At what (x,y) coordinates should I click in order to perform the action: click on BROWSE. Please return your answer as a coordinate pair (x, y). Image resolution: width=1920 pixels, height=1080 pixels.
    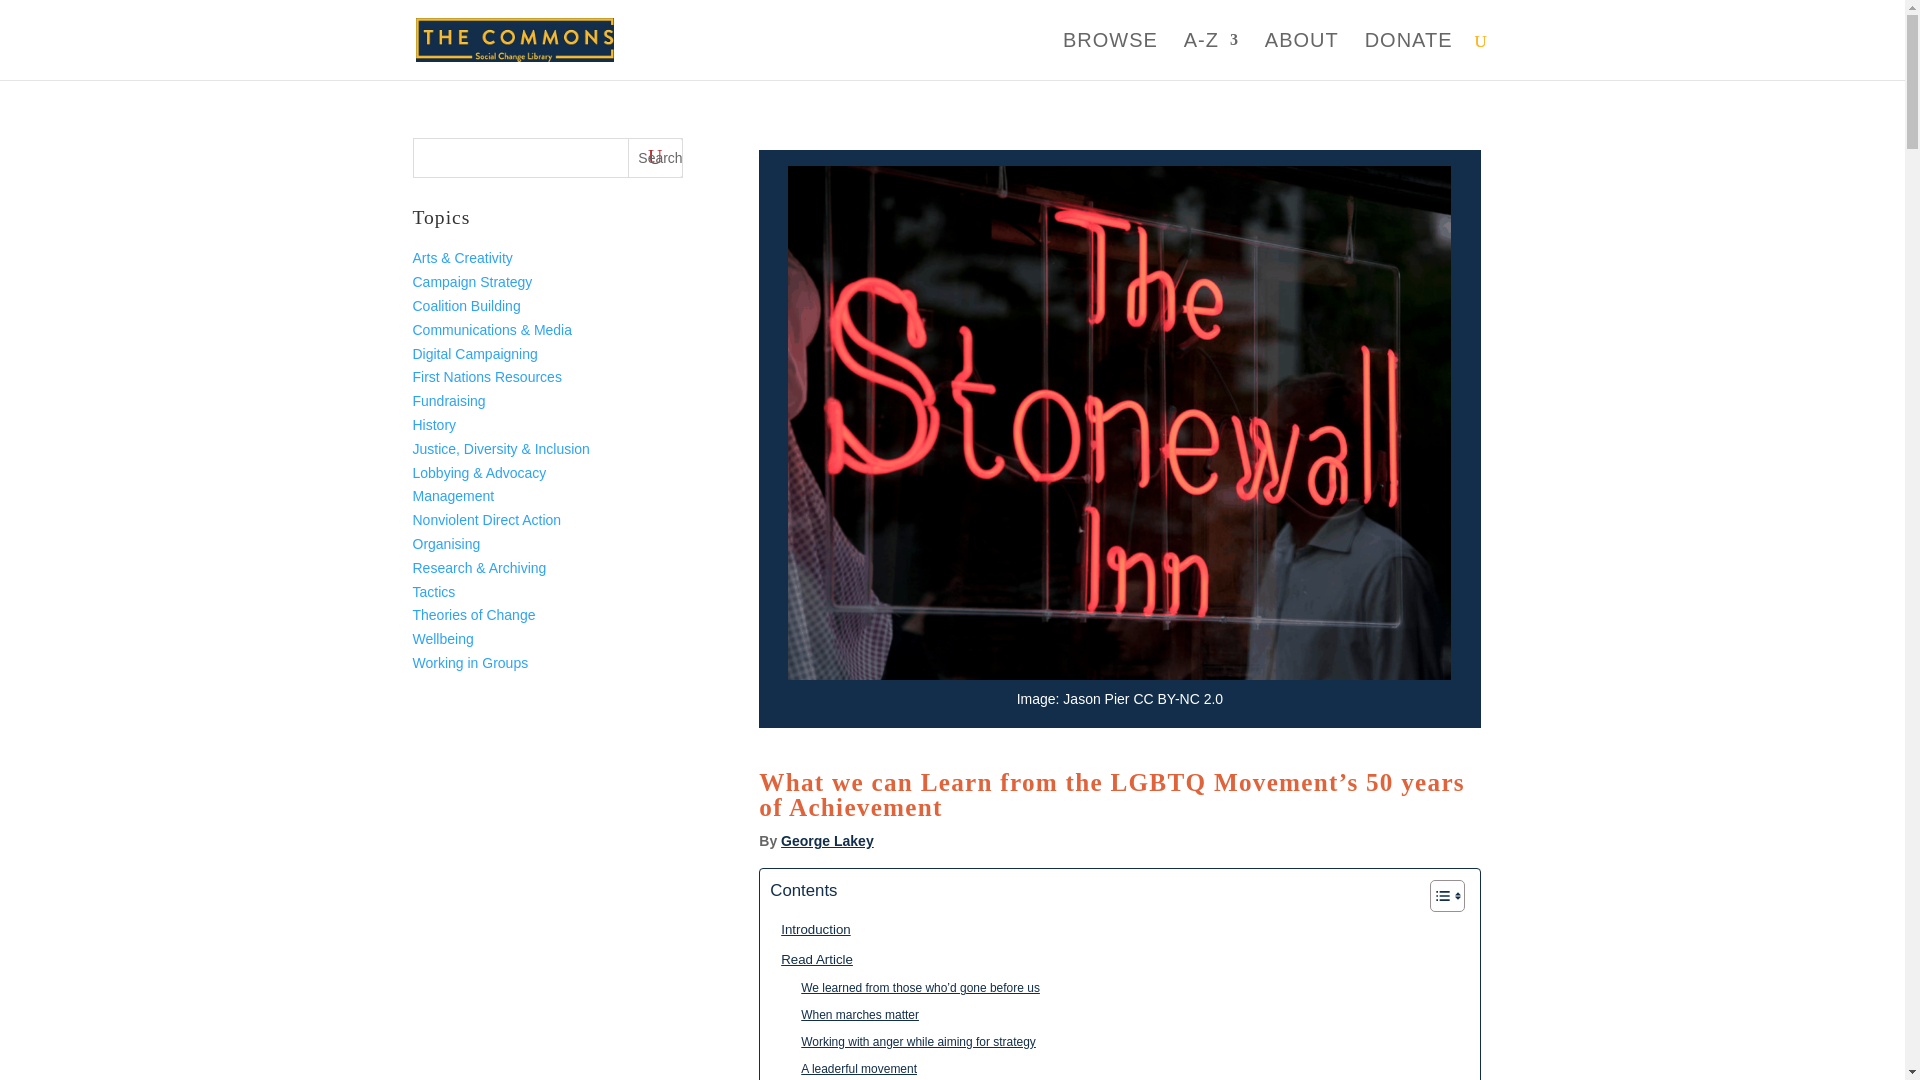
    Looking at the image, I should click on (1110, 56).